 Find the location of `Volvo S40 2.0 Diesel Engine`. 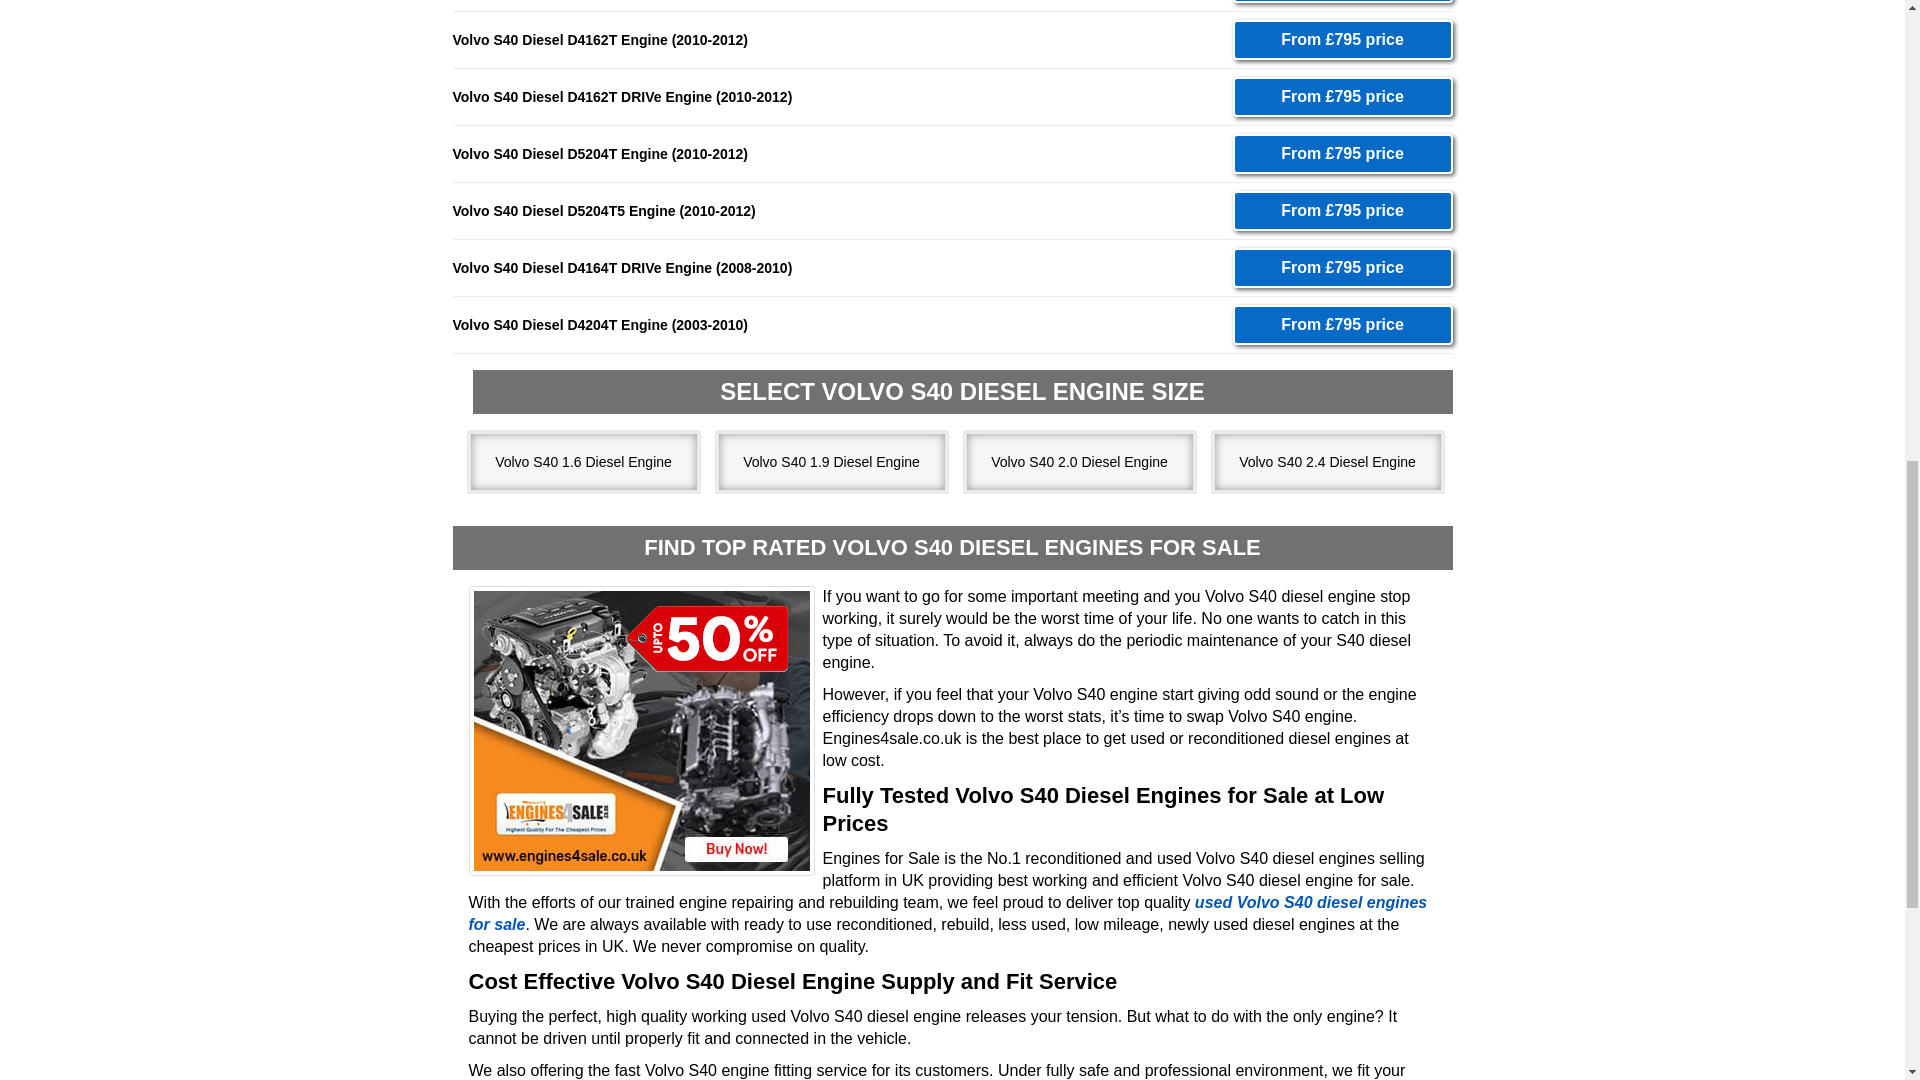

Volvo S40 2.0 Diesel Engine is located at coordinates (1072, 461).